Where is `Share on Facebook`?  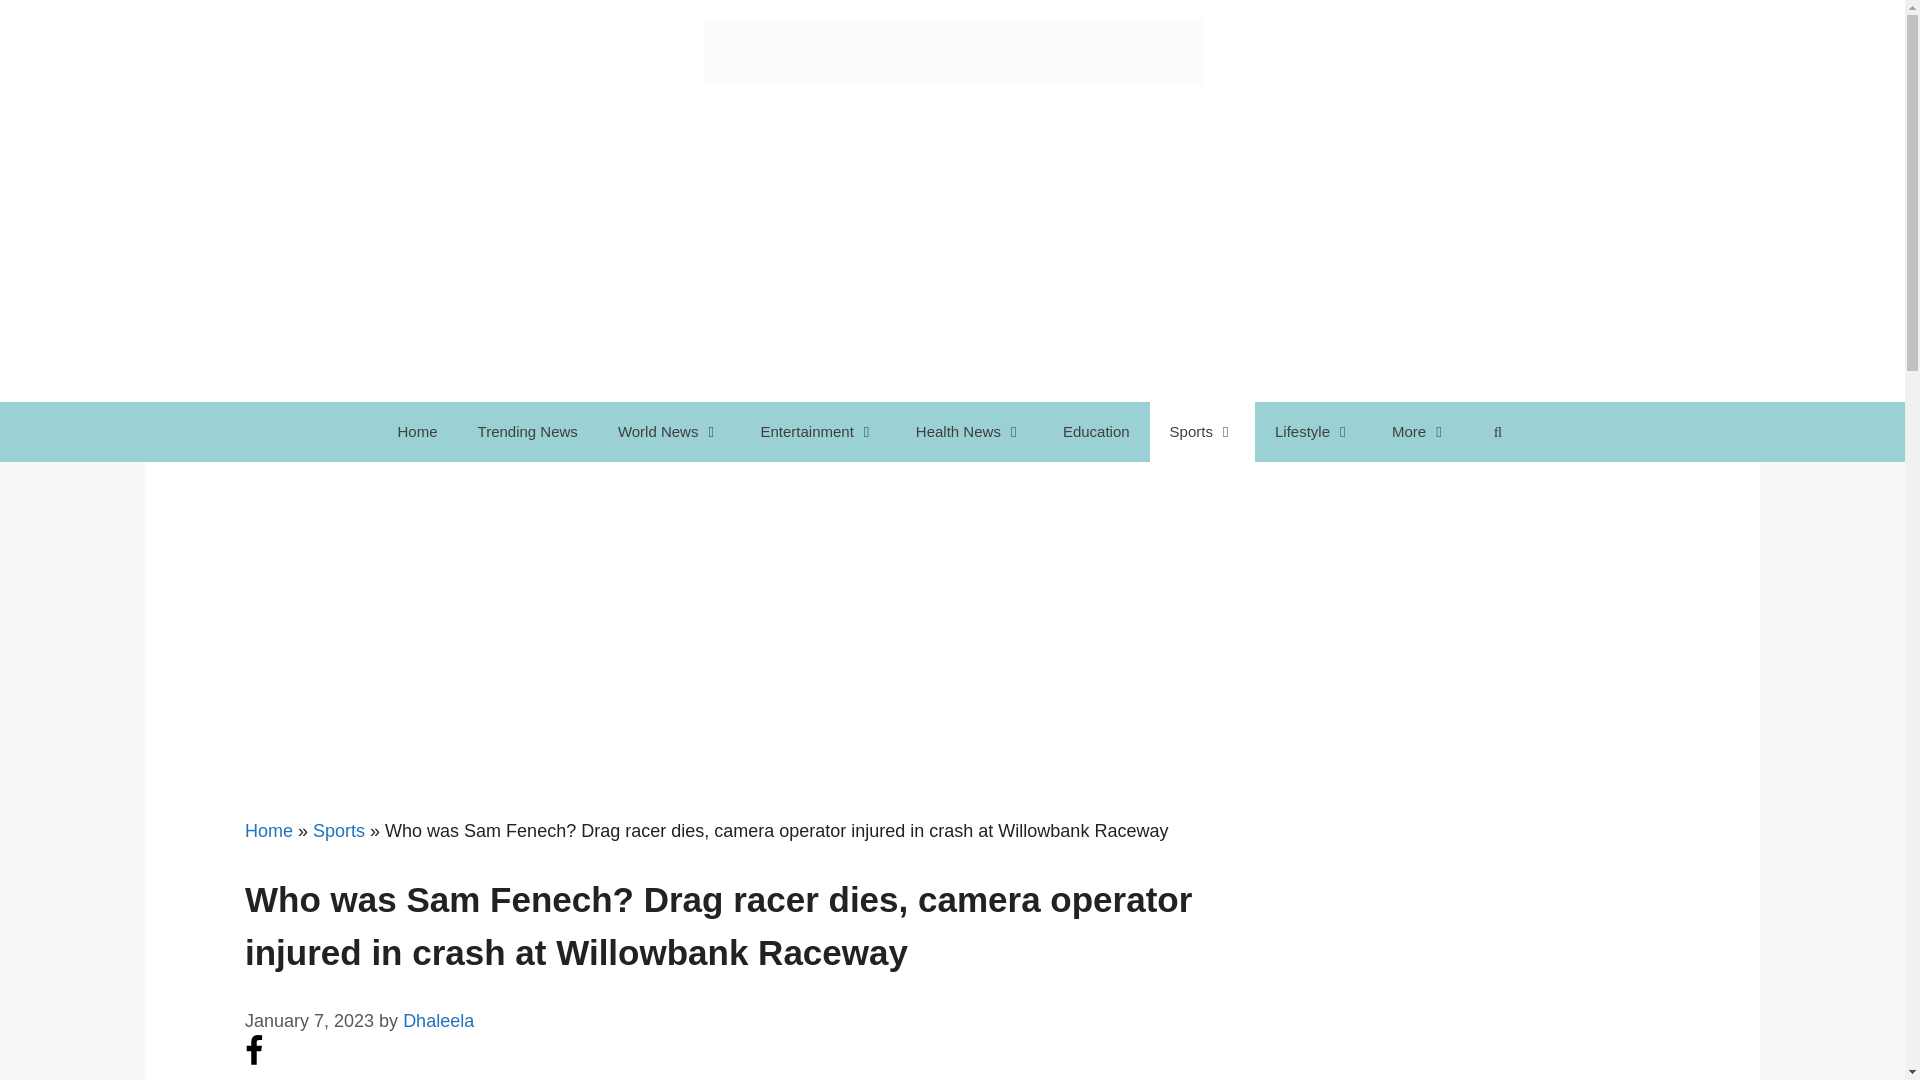 Share on Facebook is located at coordinates (254, 1060).